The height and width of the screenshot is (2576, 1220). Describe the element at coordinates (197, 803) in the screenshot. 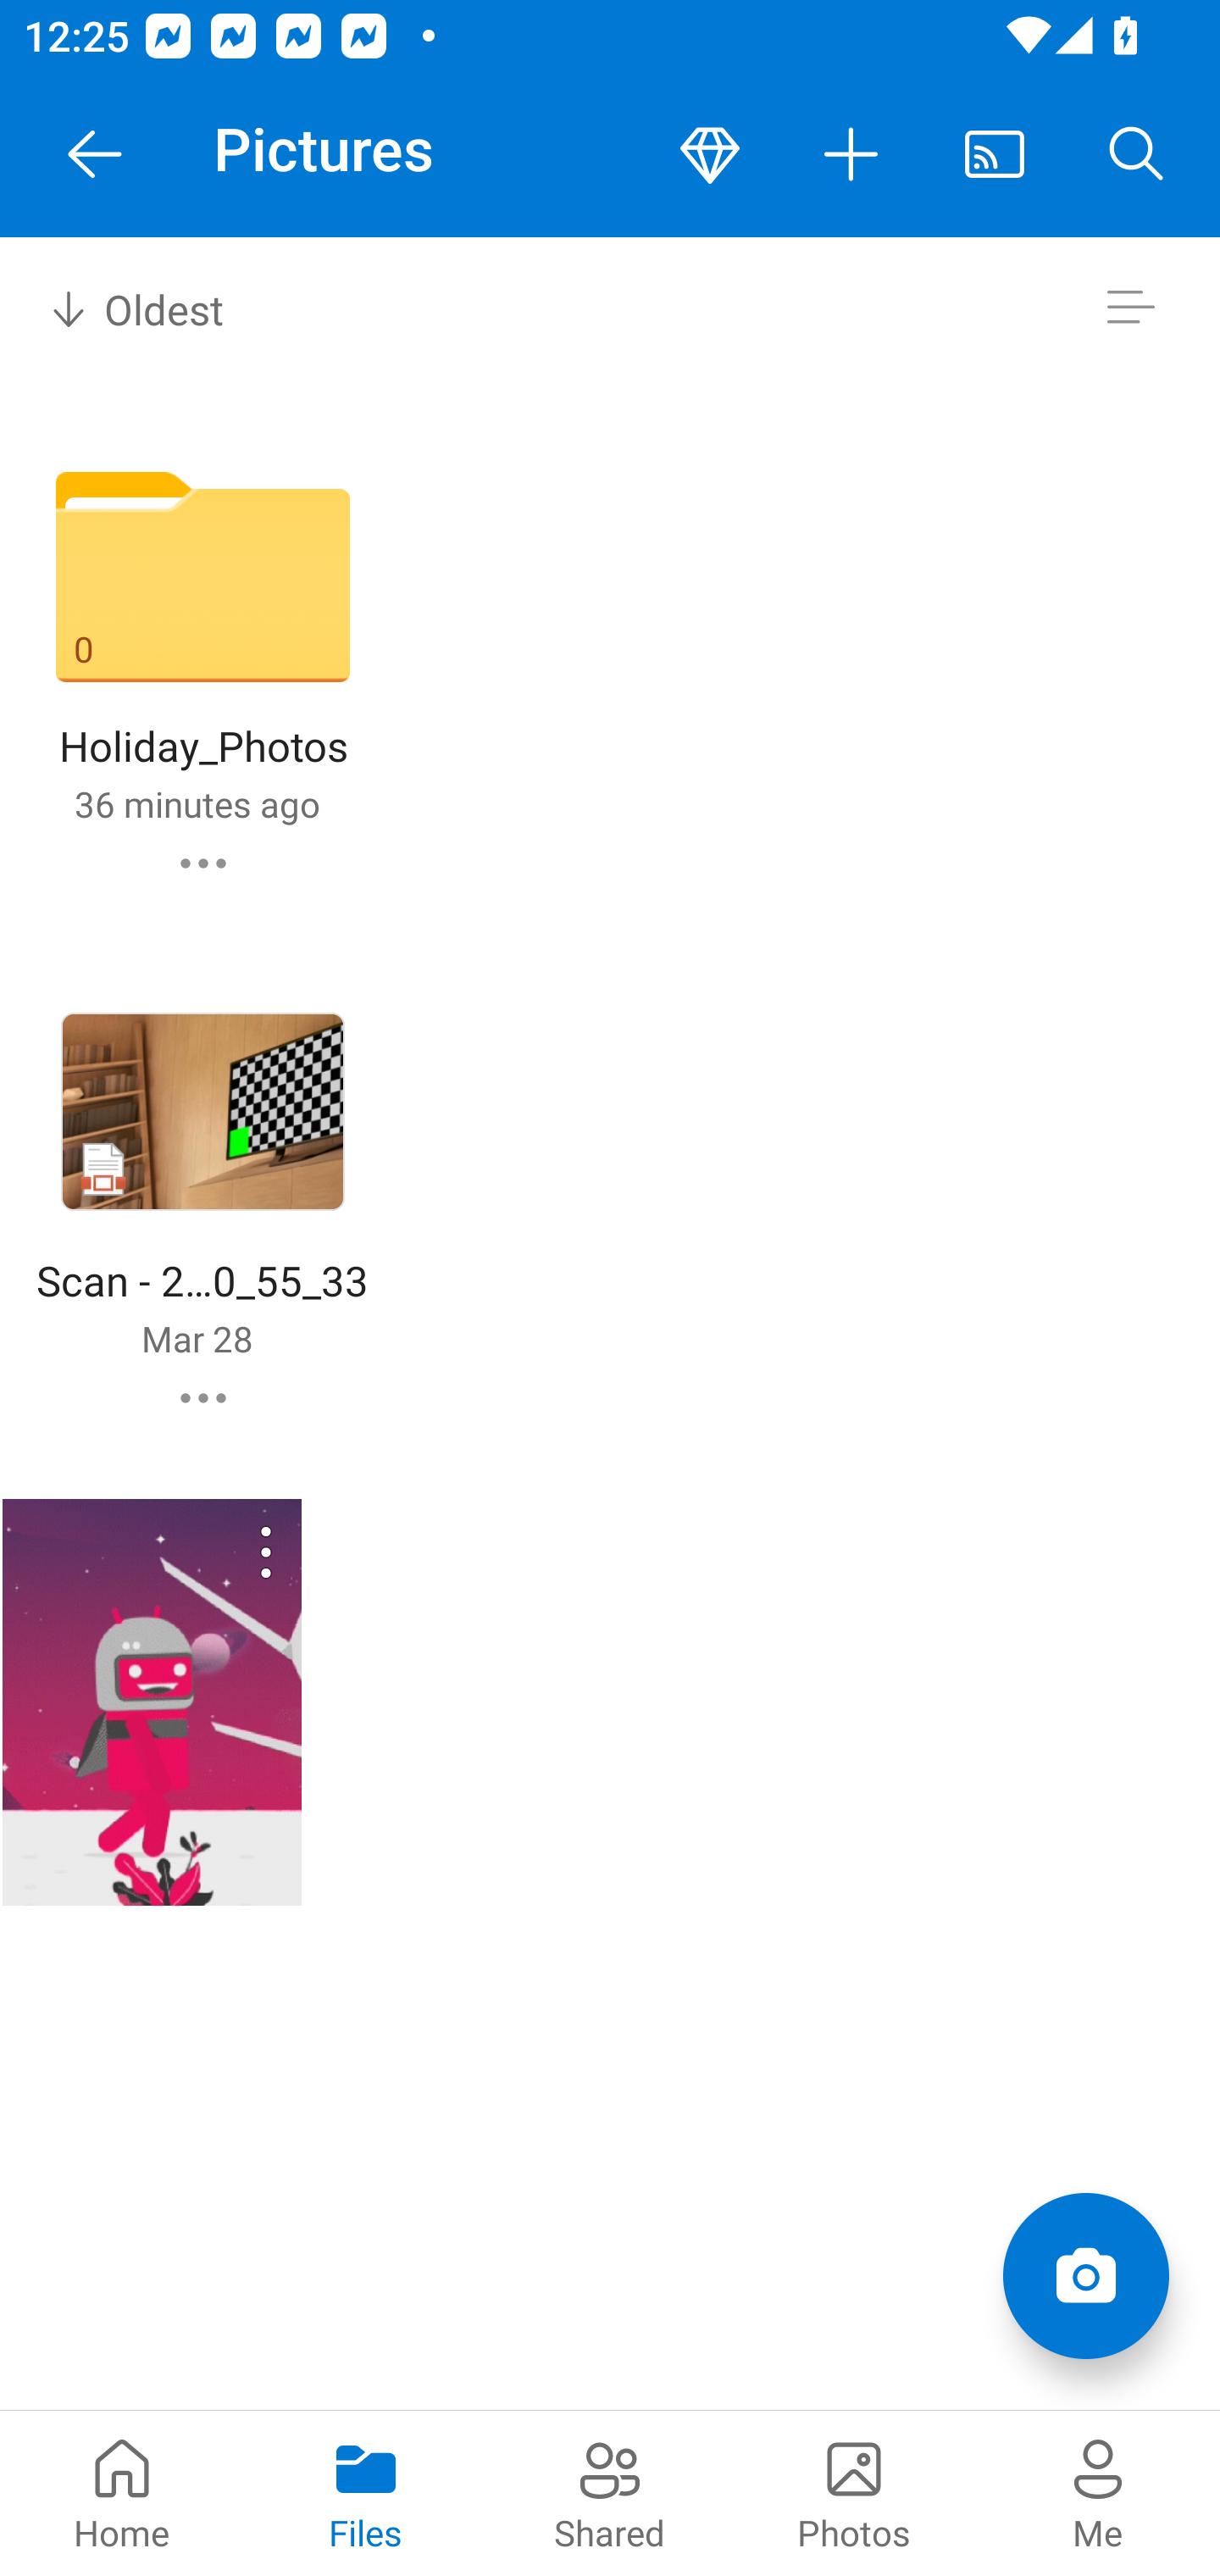

I see `36 minutes ago` at that location.